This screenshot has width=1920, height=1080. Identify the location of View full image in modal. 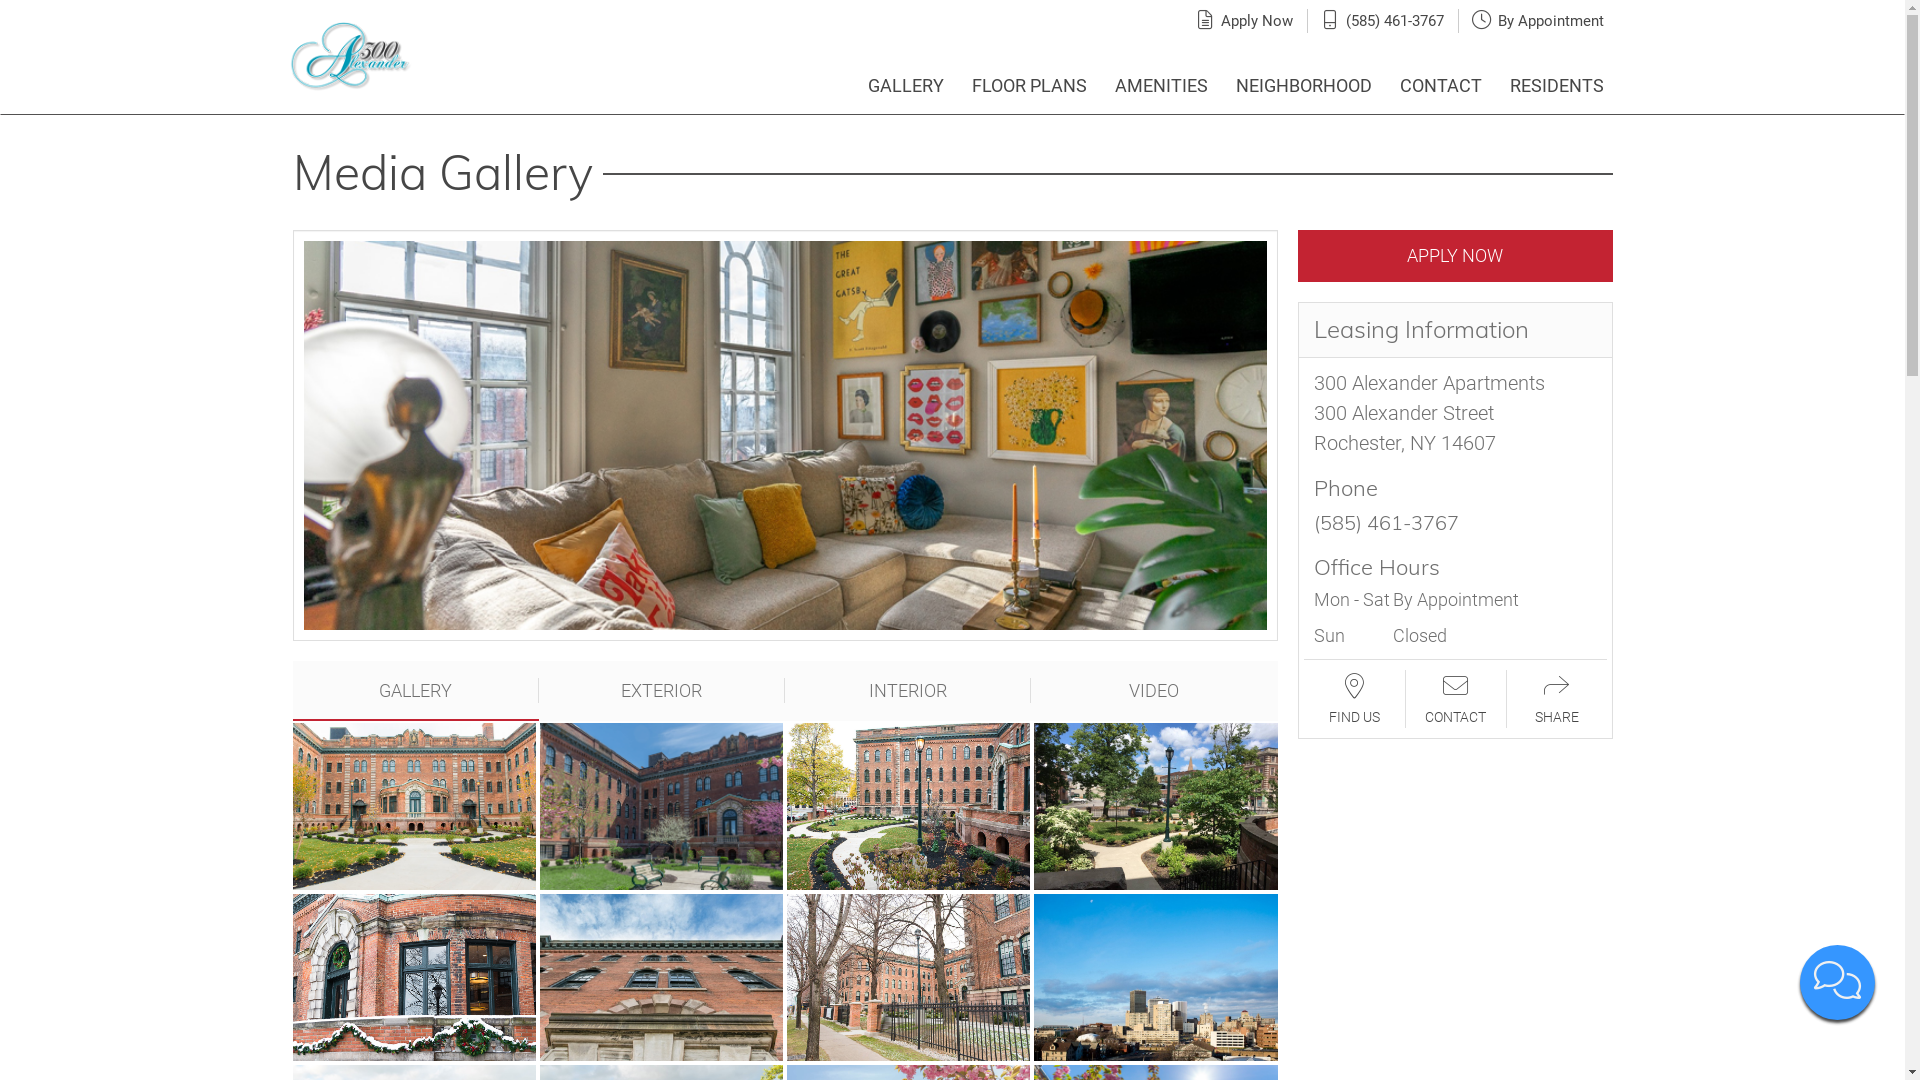
(414, 977).